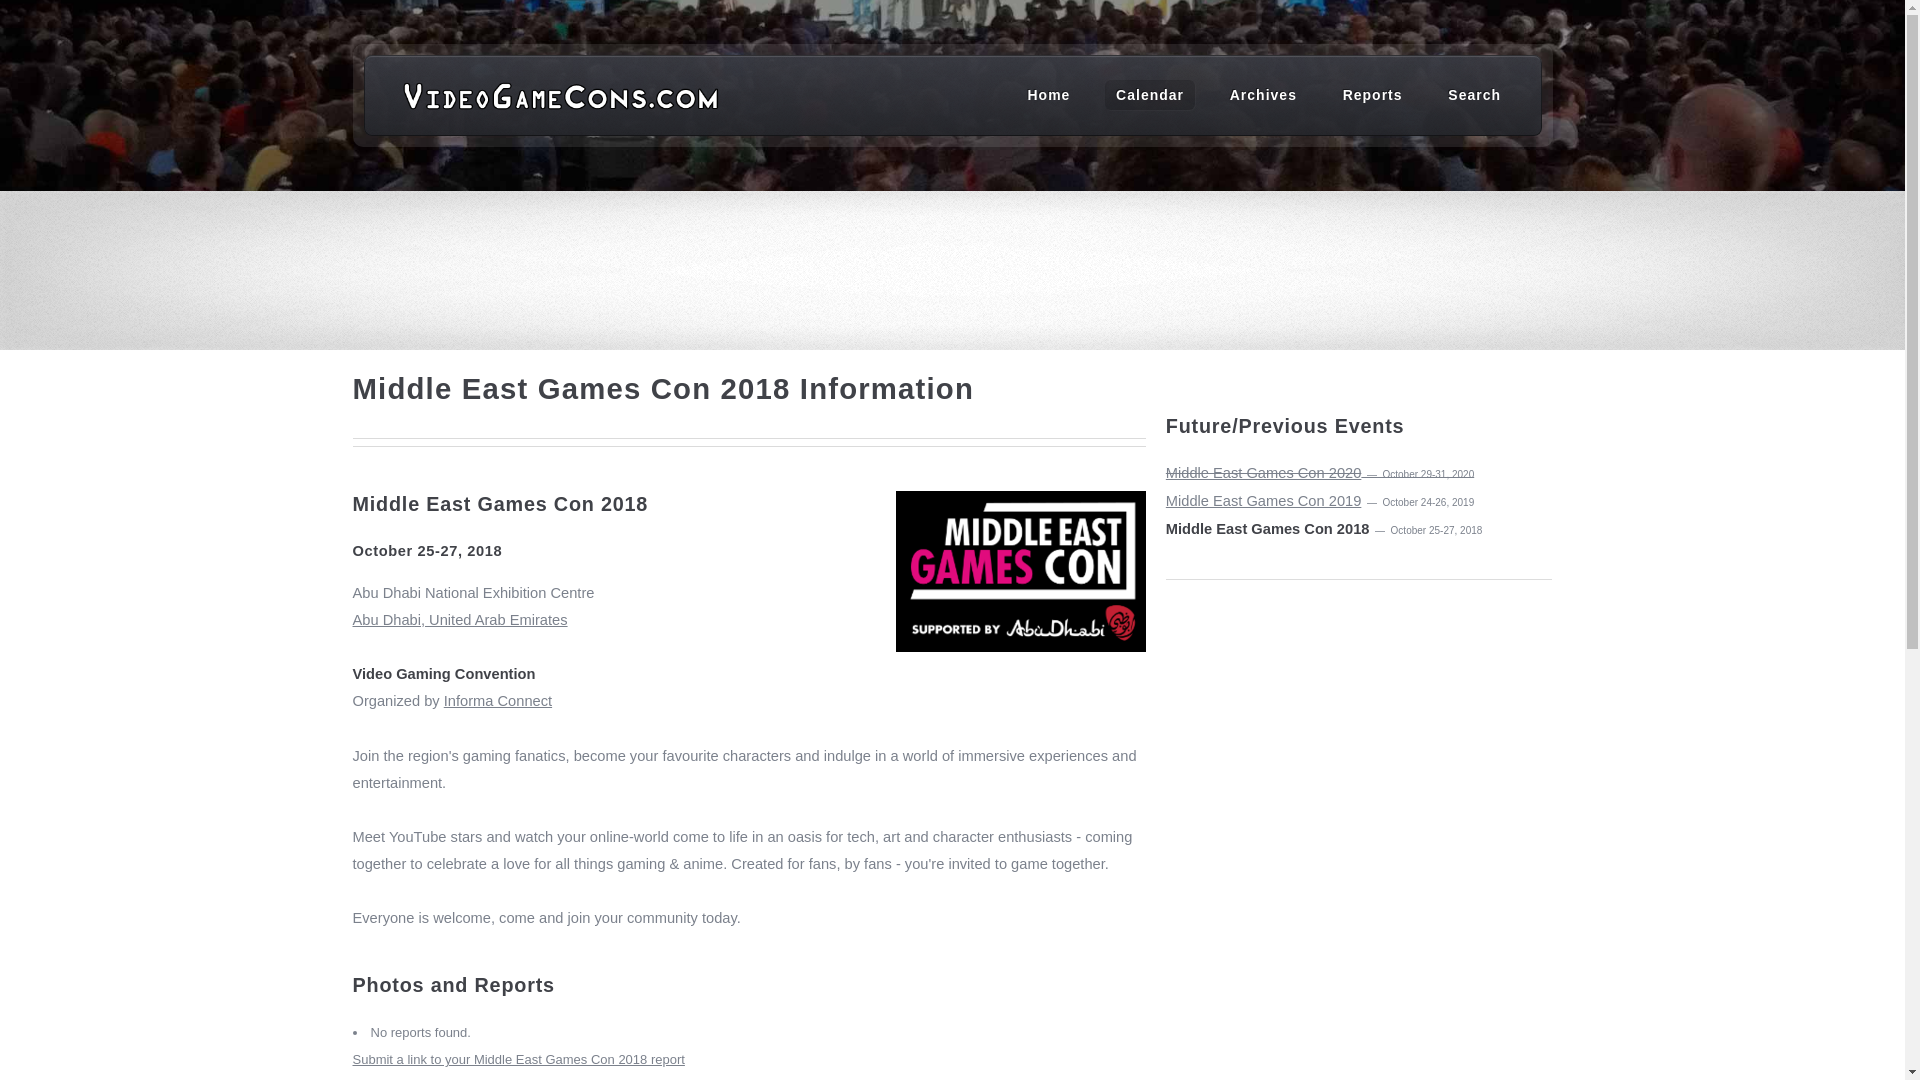  I want to click on Informa Connect, so click(498, 700).